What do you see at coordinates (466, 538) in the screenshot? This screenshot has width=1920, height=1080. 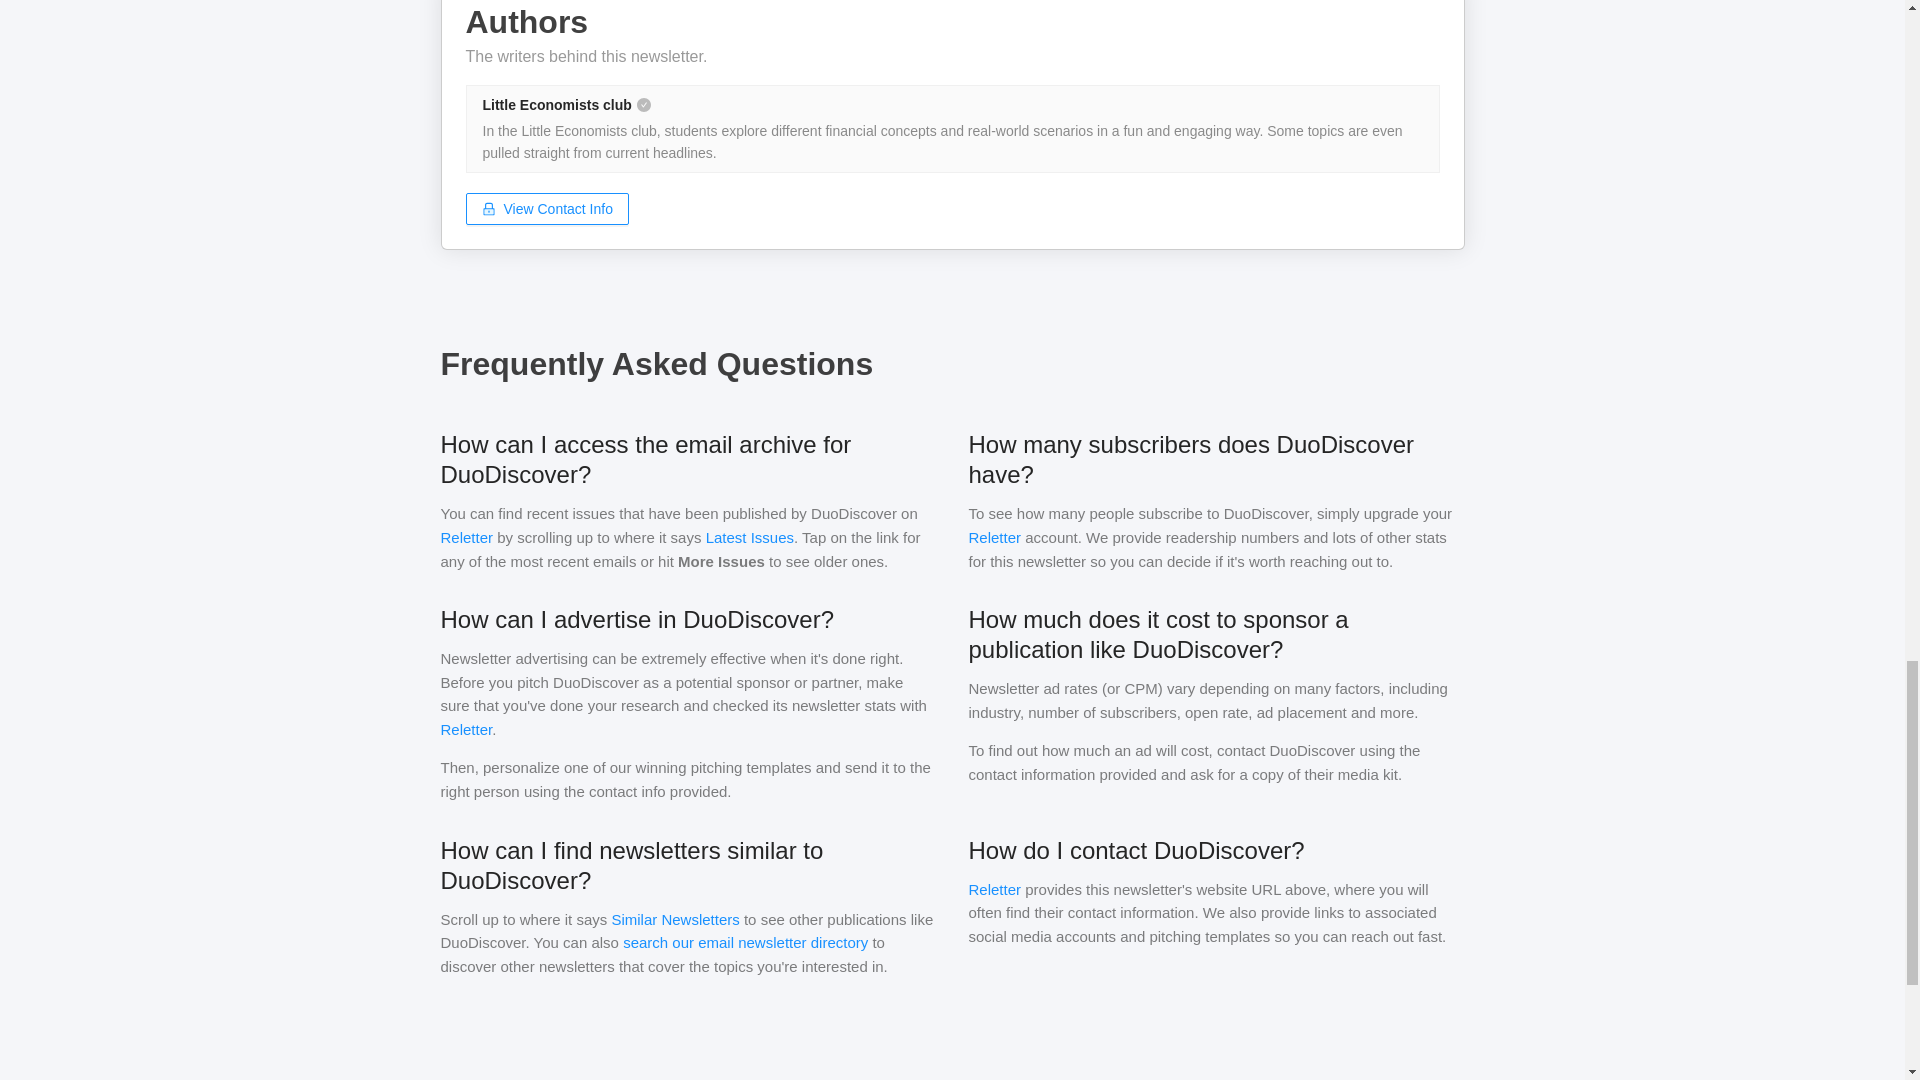 I see `Reletter` at bounding box center [466, 538].